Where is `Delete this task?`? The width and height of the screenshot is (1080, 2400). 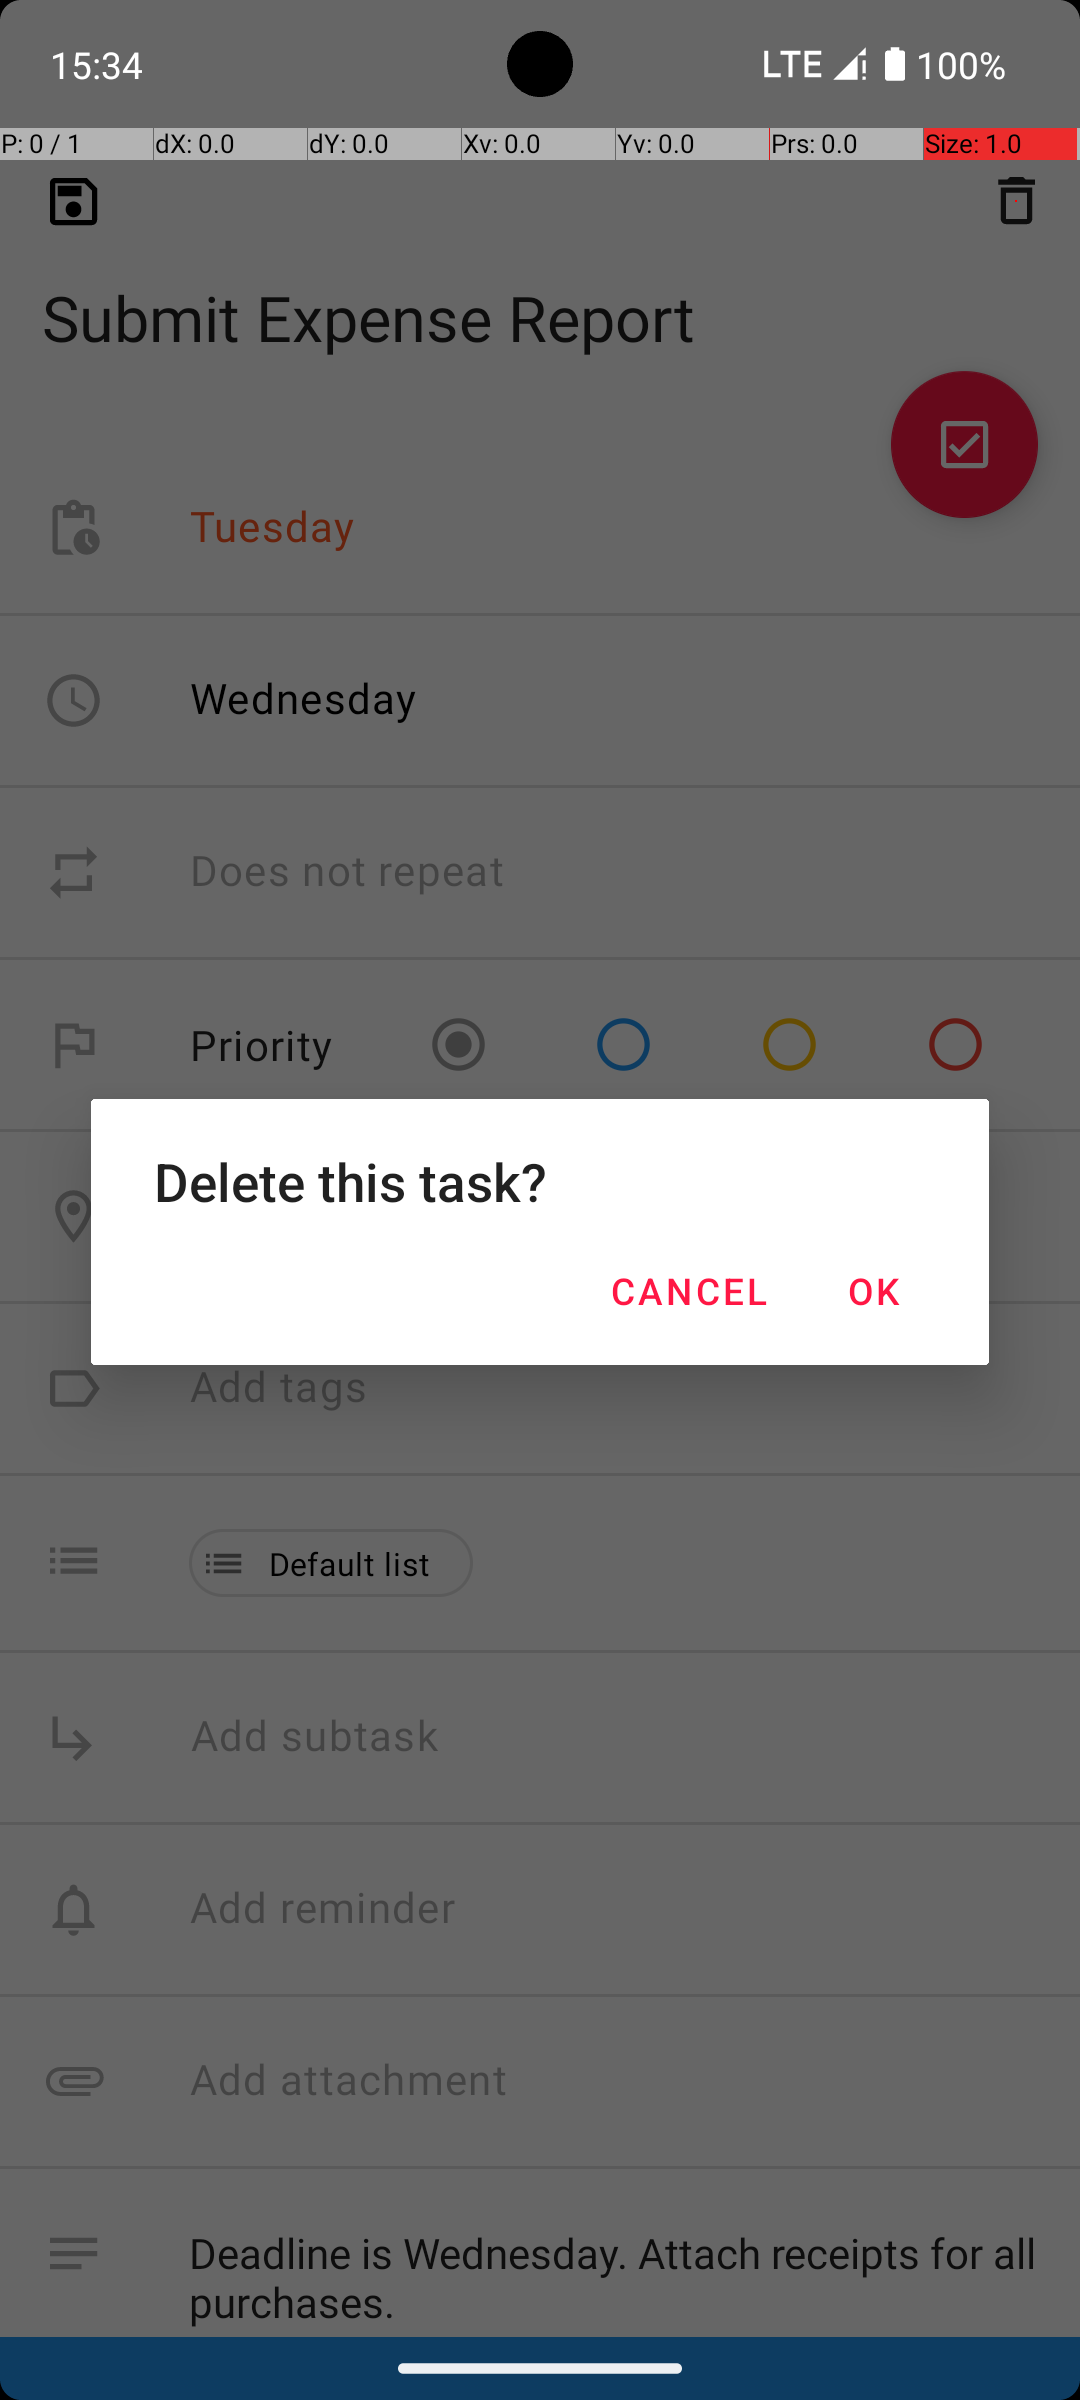 Delete this task? is located at coordinates (540, 1182).